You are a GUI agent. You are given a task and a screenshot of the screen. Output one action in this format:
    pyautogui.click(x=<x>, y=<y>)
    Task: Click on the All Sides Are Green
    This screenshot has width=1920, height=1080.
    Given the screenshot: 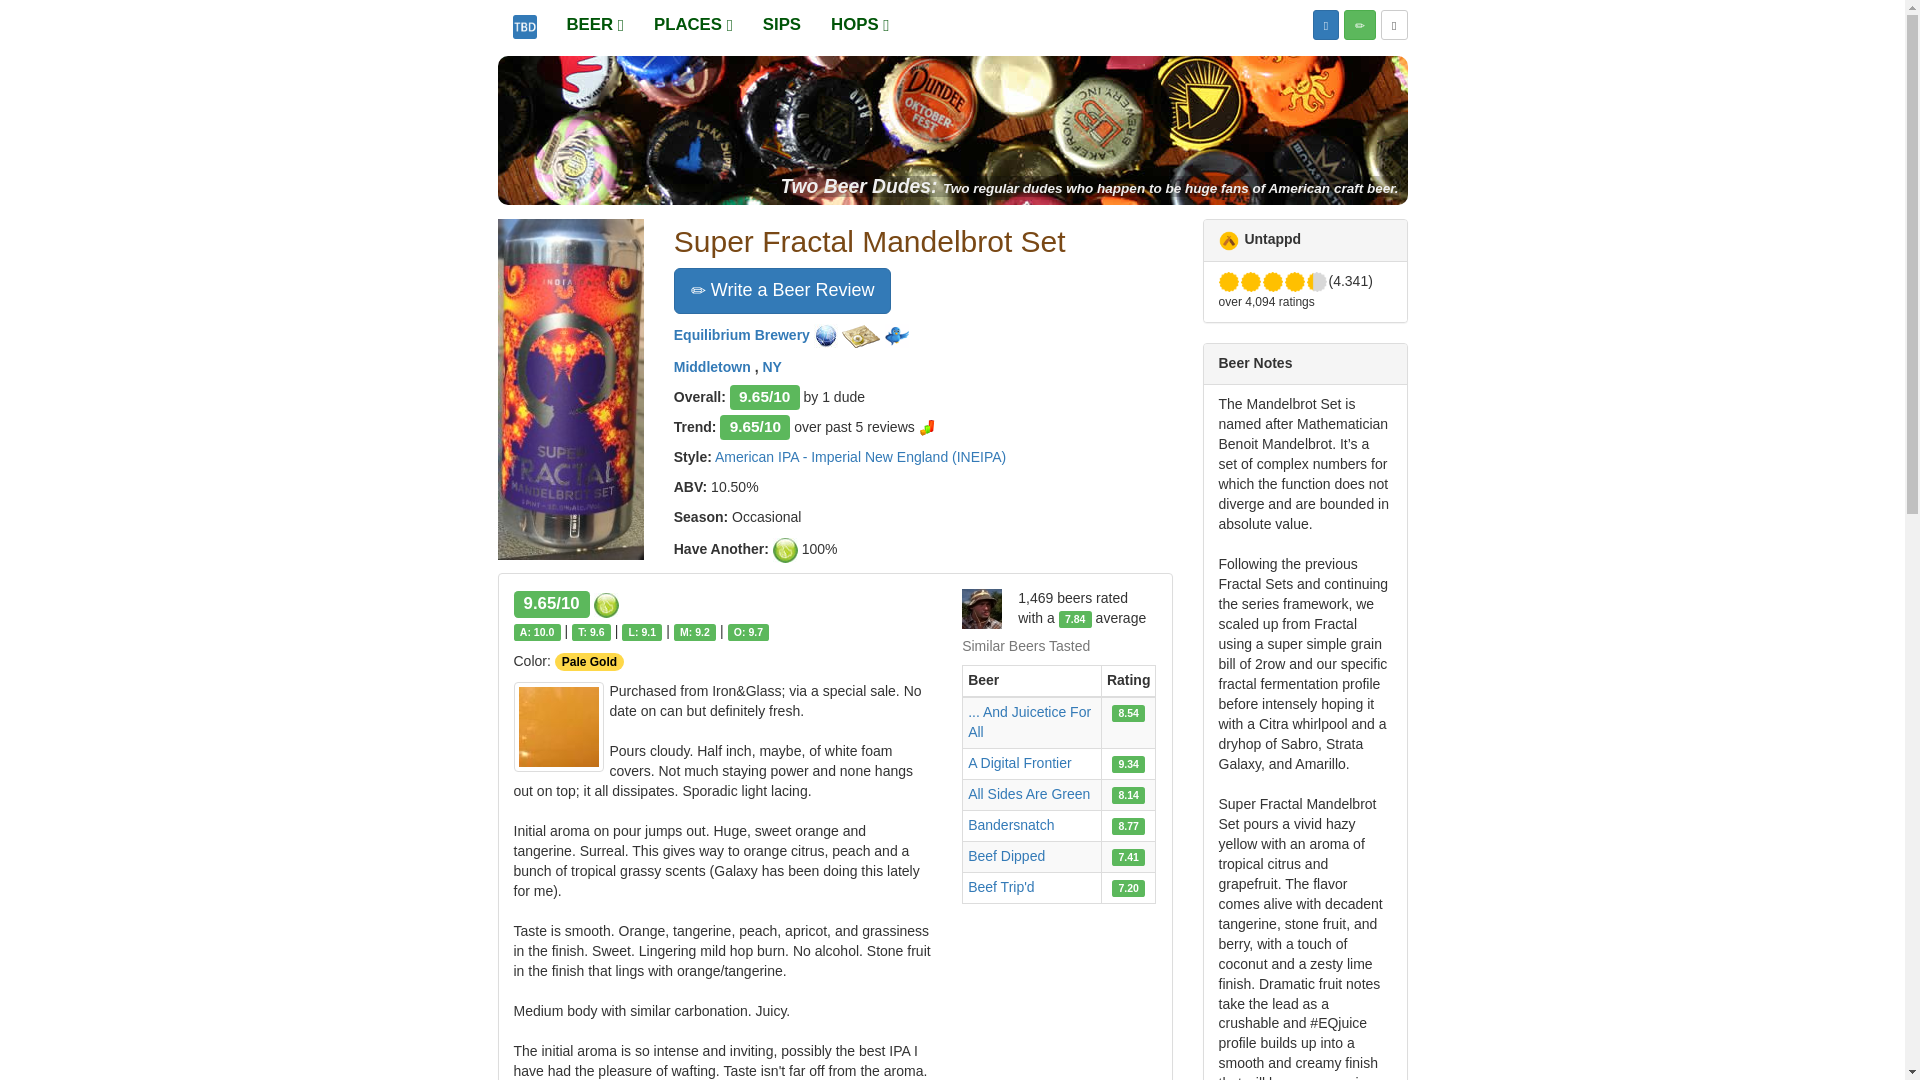 What is the action you would take?
    pyautogui.click(x=1028, y=794)
    